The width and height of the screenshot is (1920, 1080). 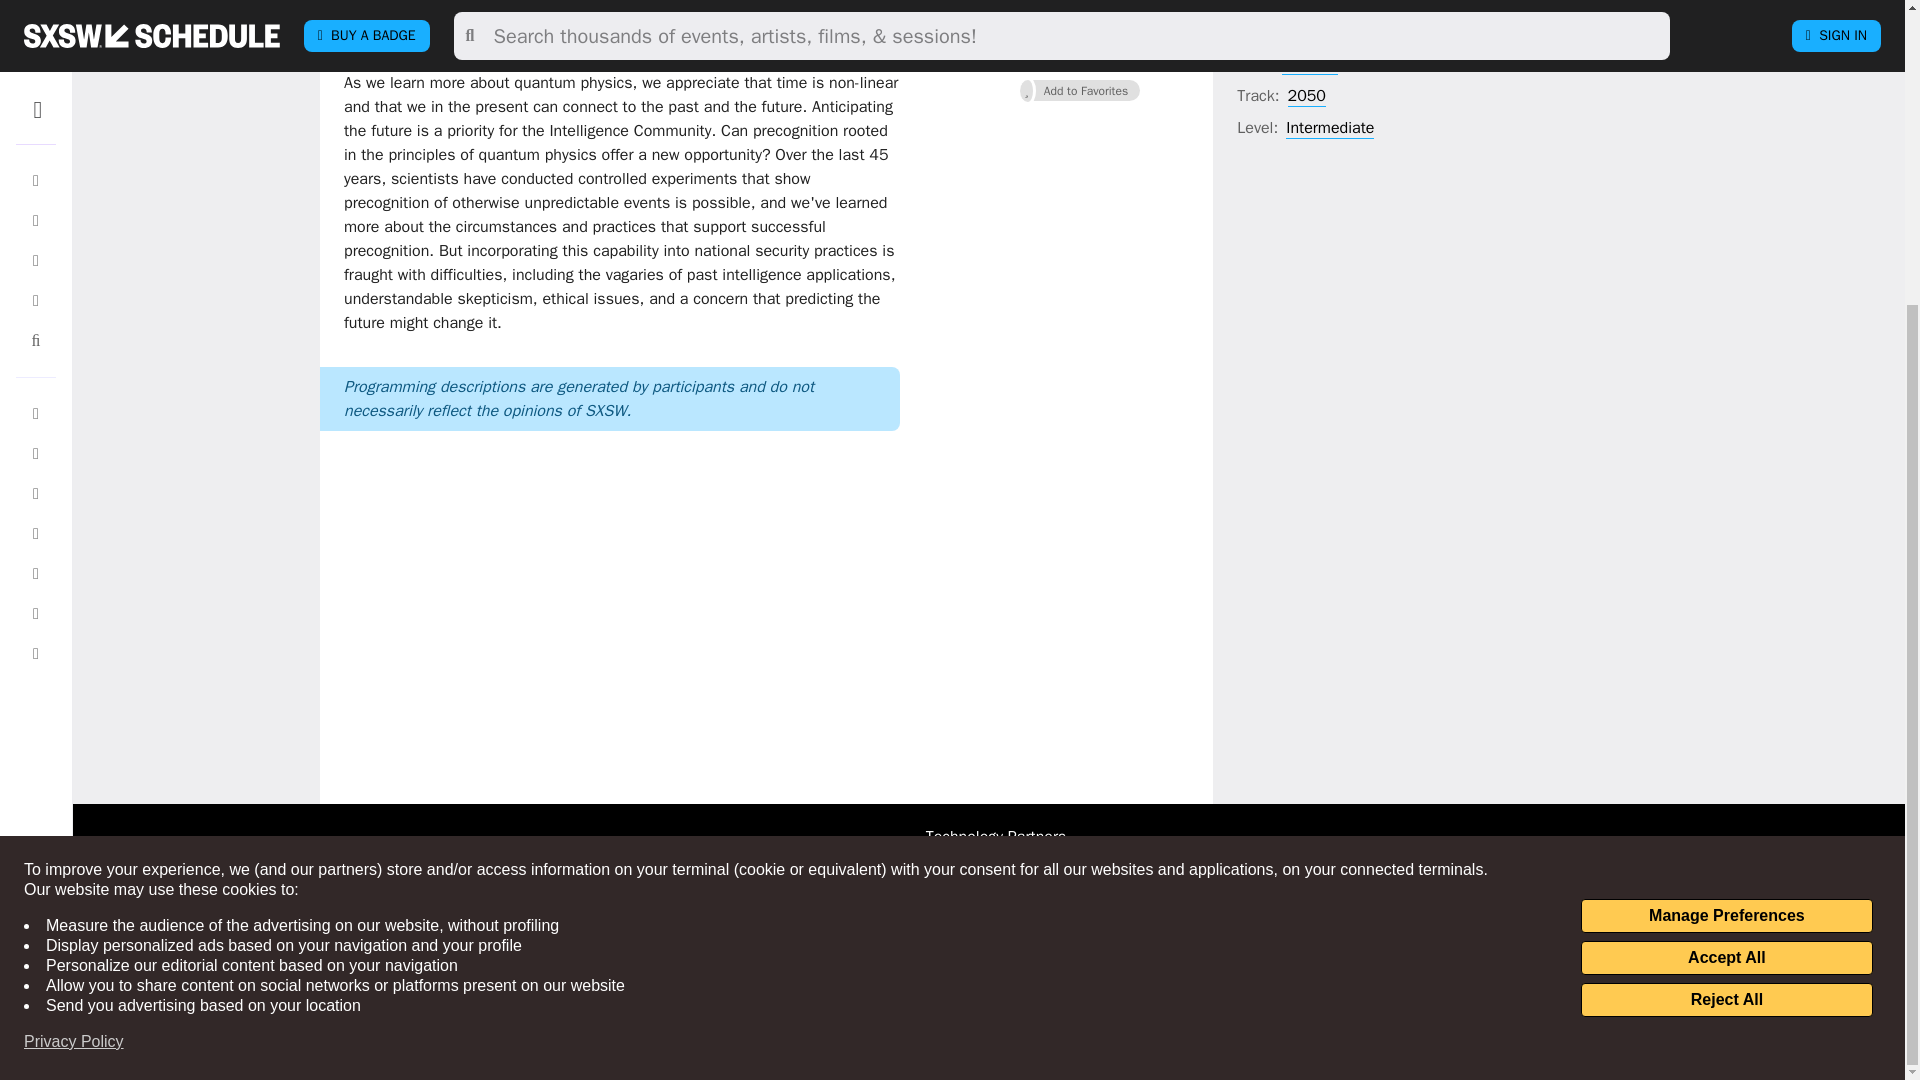 What do you see at coordinates (1726, 546) in the screenshot?
I see `Accept All` at bounding box center [1726, 546].